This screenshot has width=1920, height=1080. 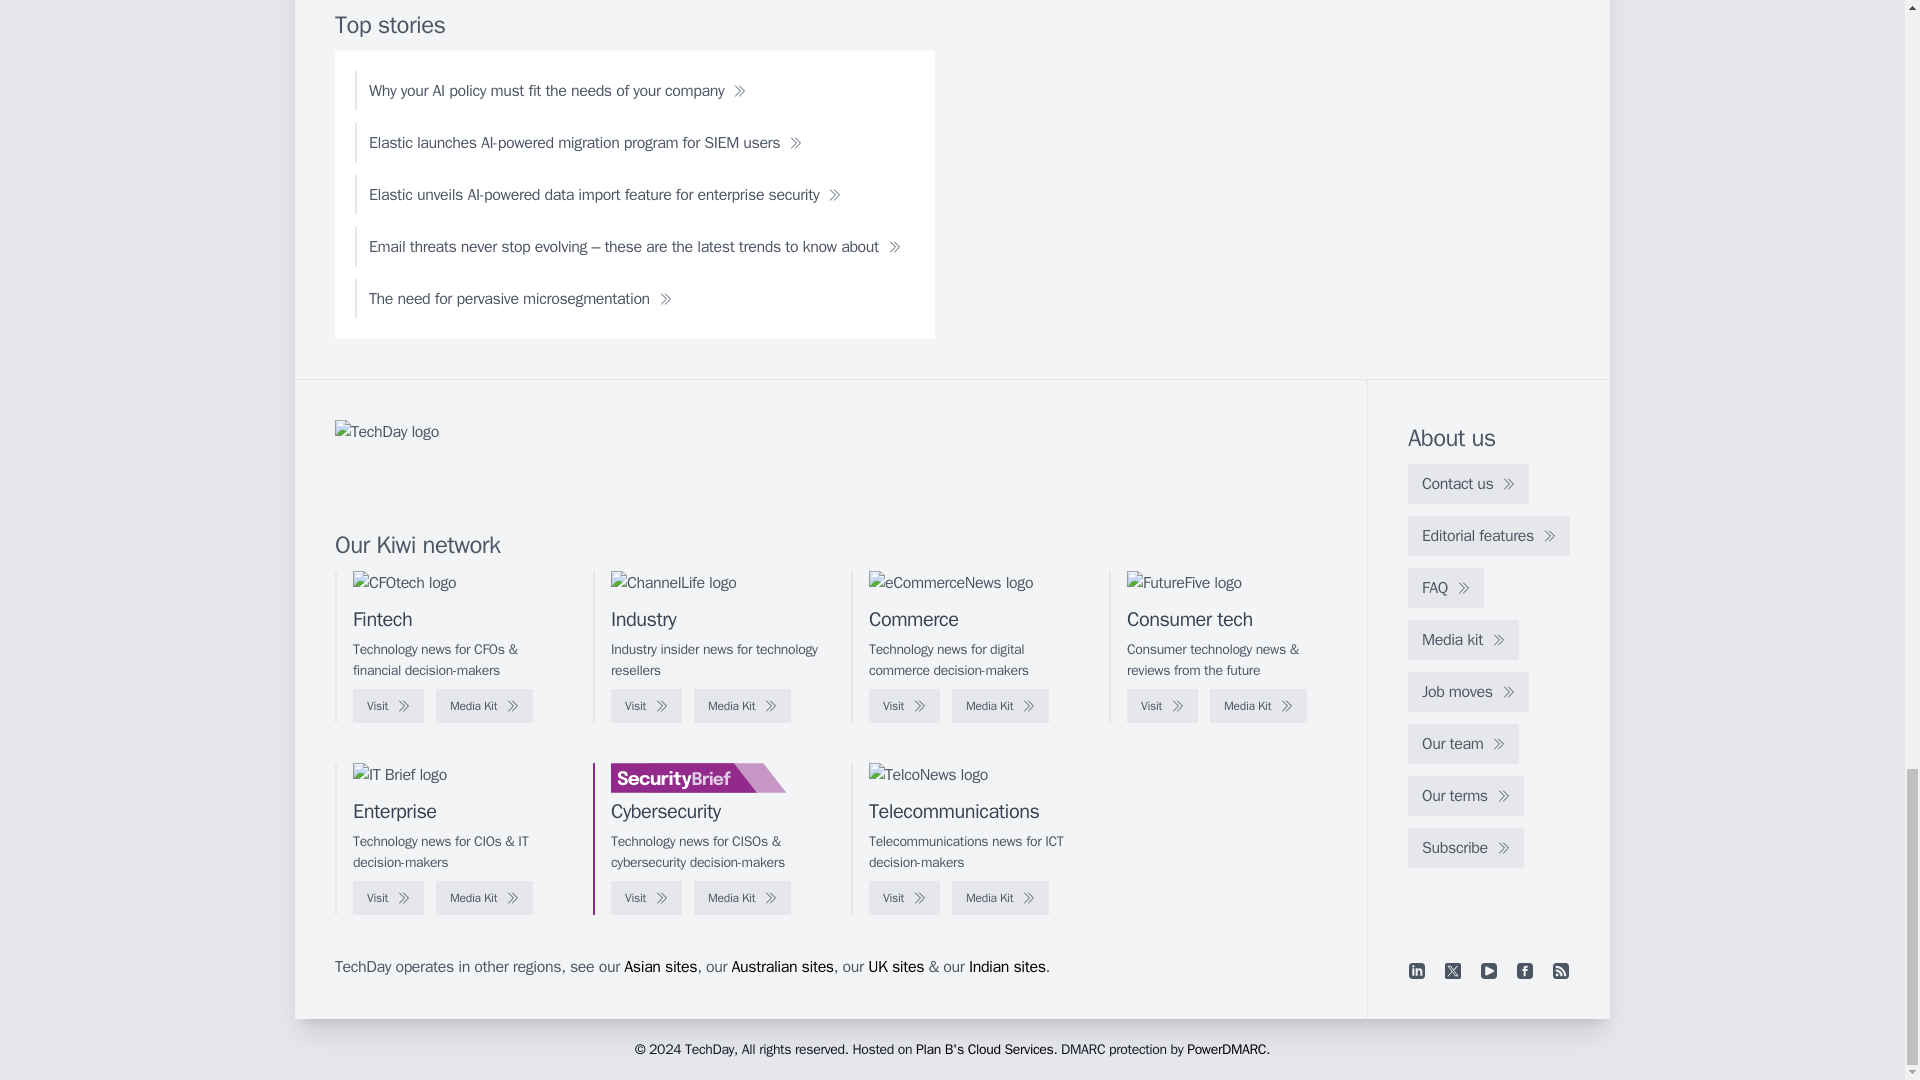 I want to click on Media Kit, so click(x=742, y=706).